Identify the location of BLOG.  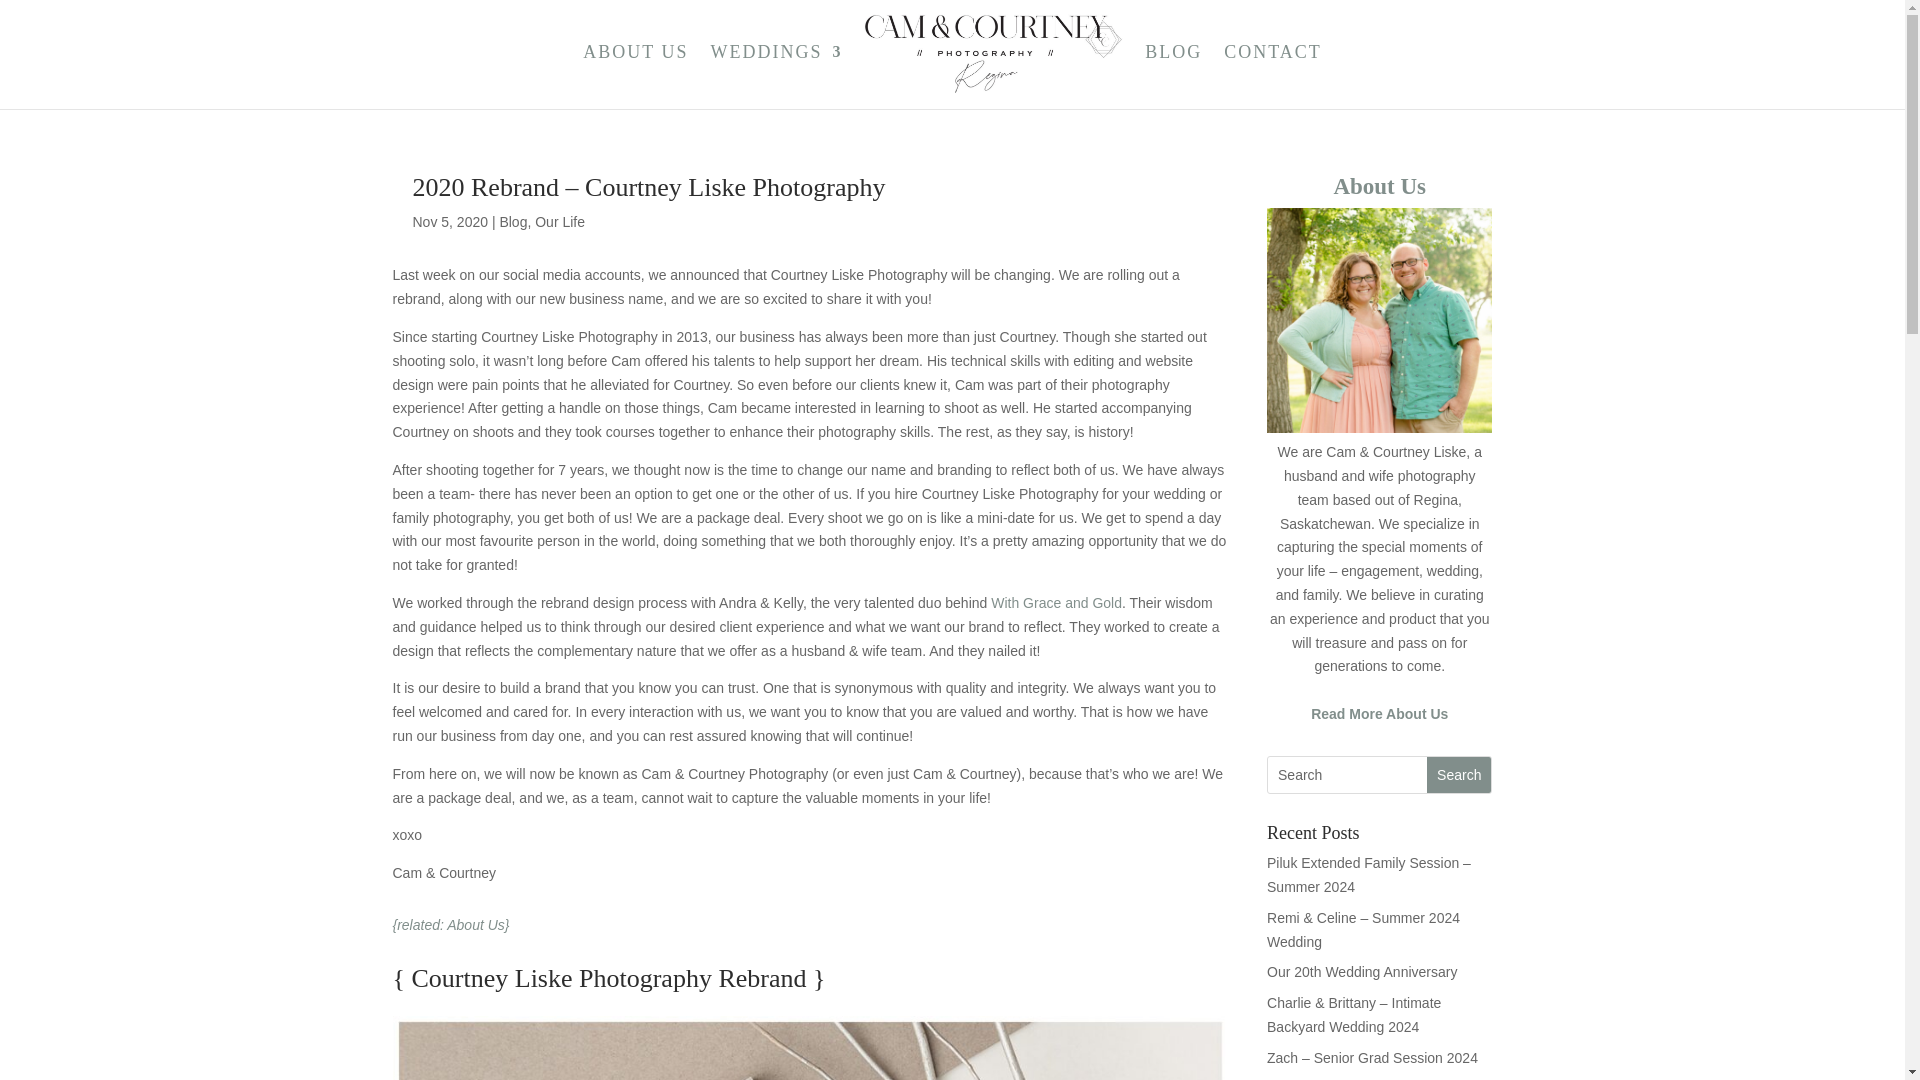
(1172, 72).